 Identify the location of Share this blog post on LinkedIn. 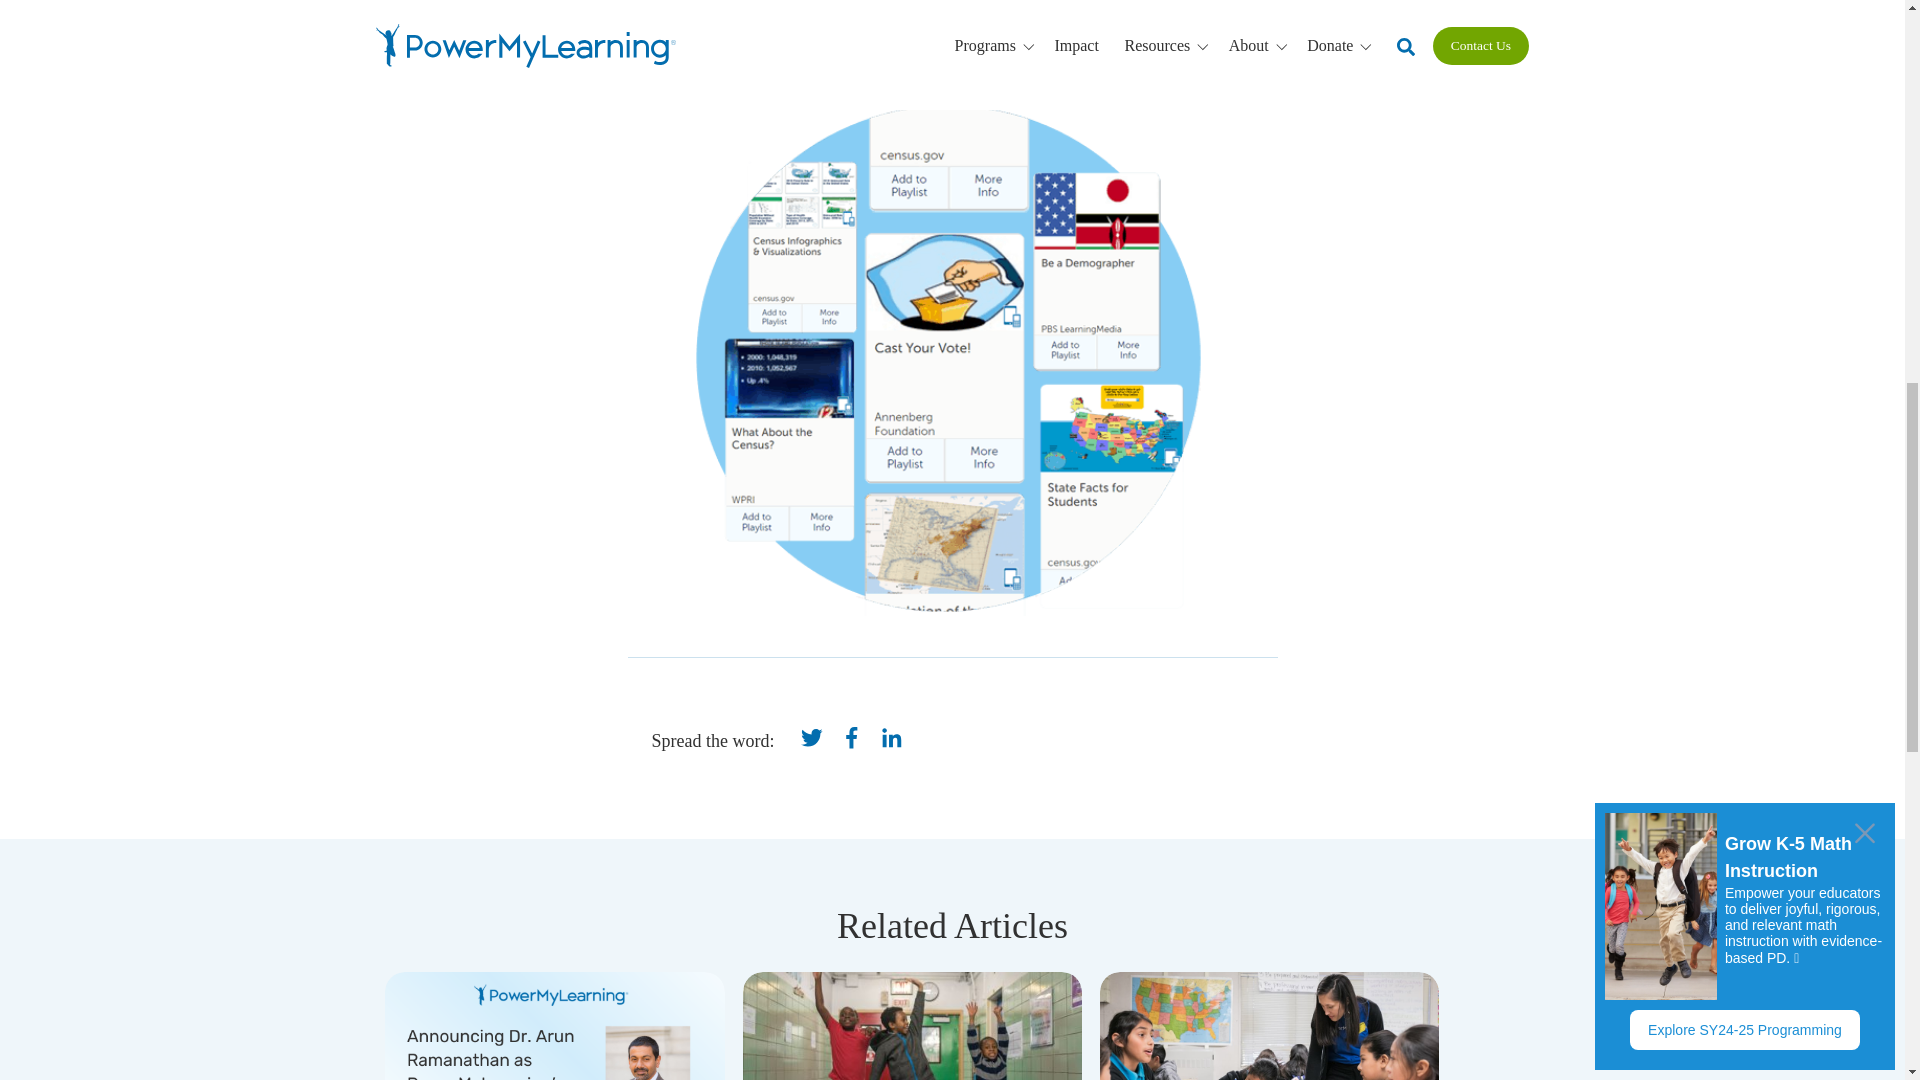
(892, 737).